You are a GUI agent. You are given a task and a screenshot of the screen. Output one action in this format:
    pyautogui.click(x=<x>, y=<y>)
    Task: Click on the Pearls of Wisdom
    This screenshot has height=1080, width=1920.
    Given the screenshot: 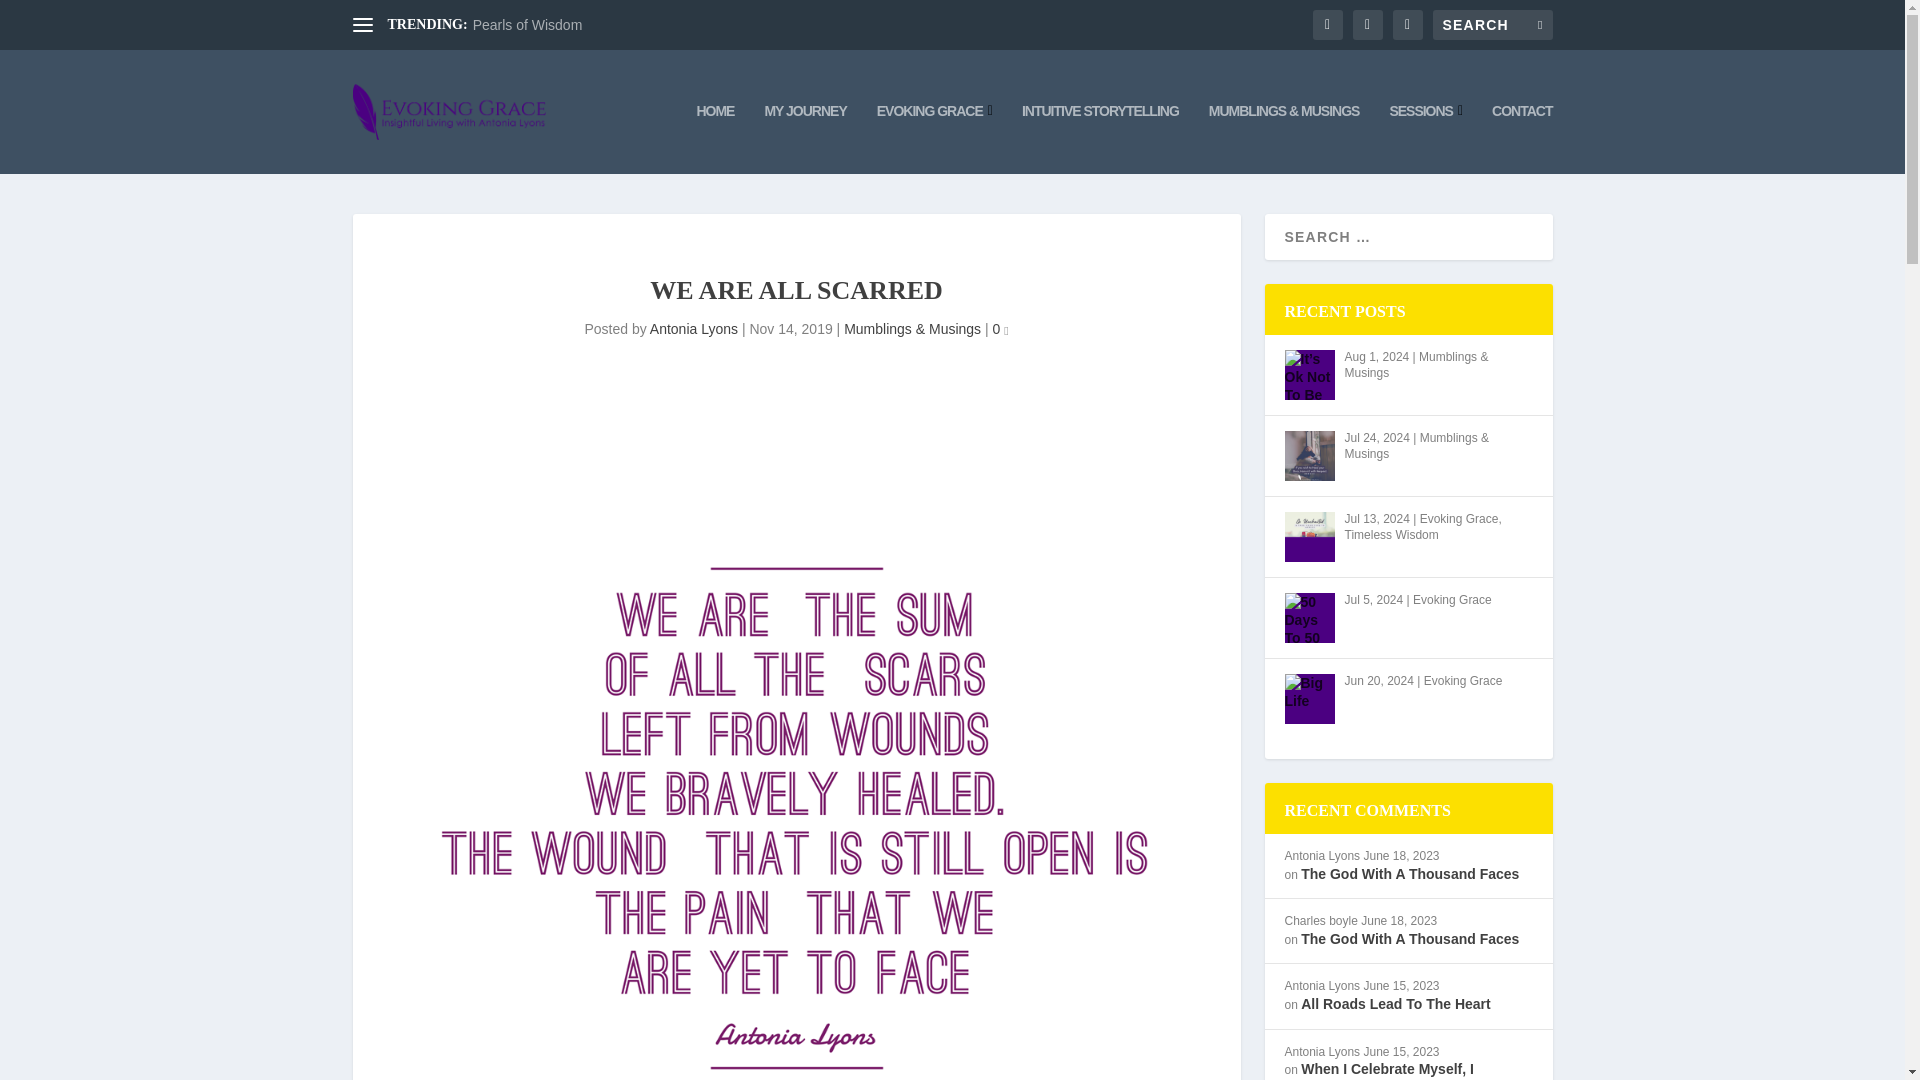 What is the action you would take?
    pyautogui.click(x=528, y=25)
    